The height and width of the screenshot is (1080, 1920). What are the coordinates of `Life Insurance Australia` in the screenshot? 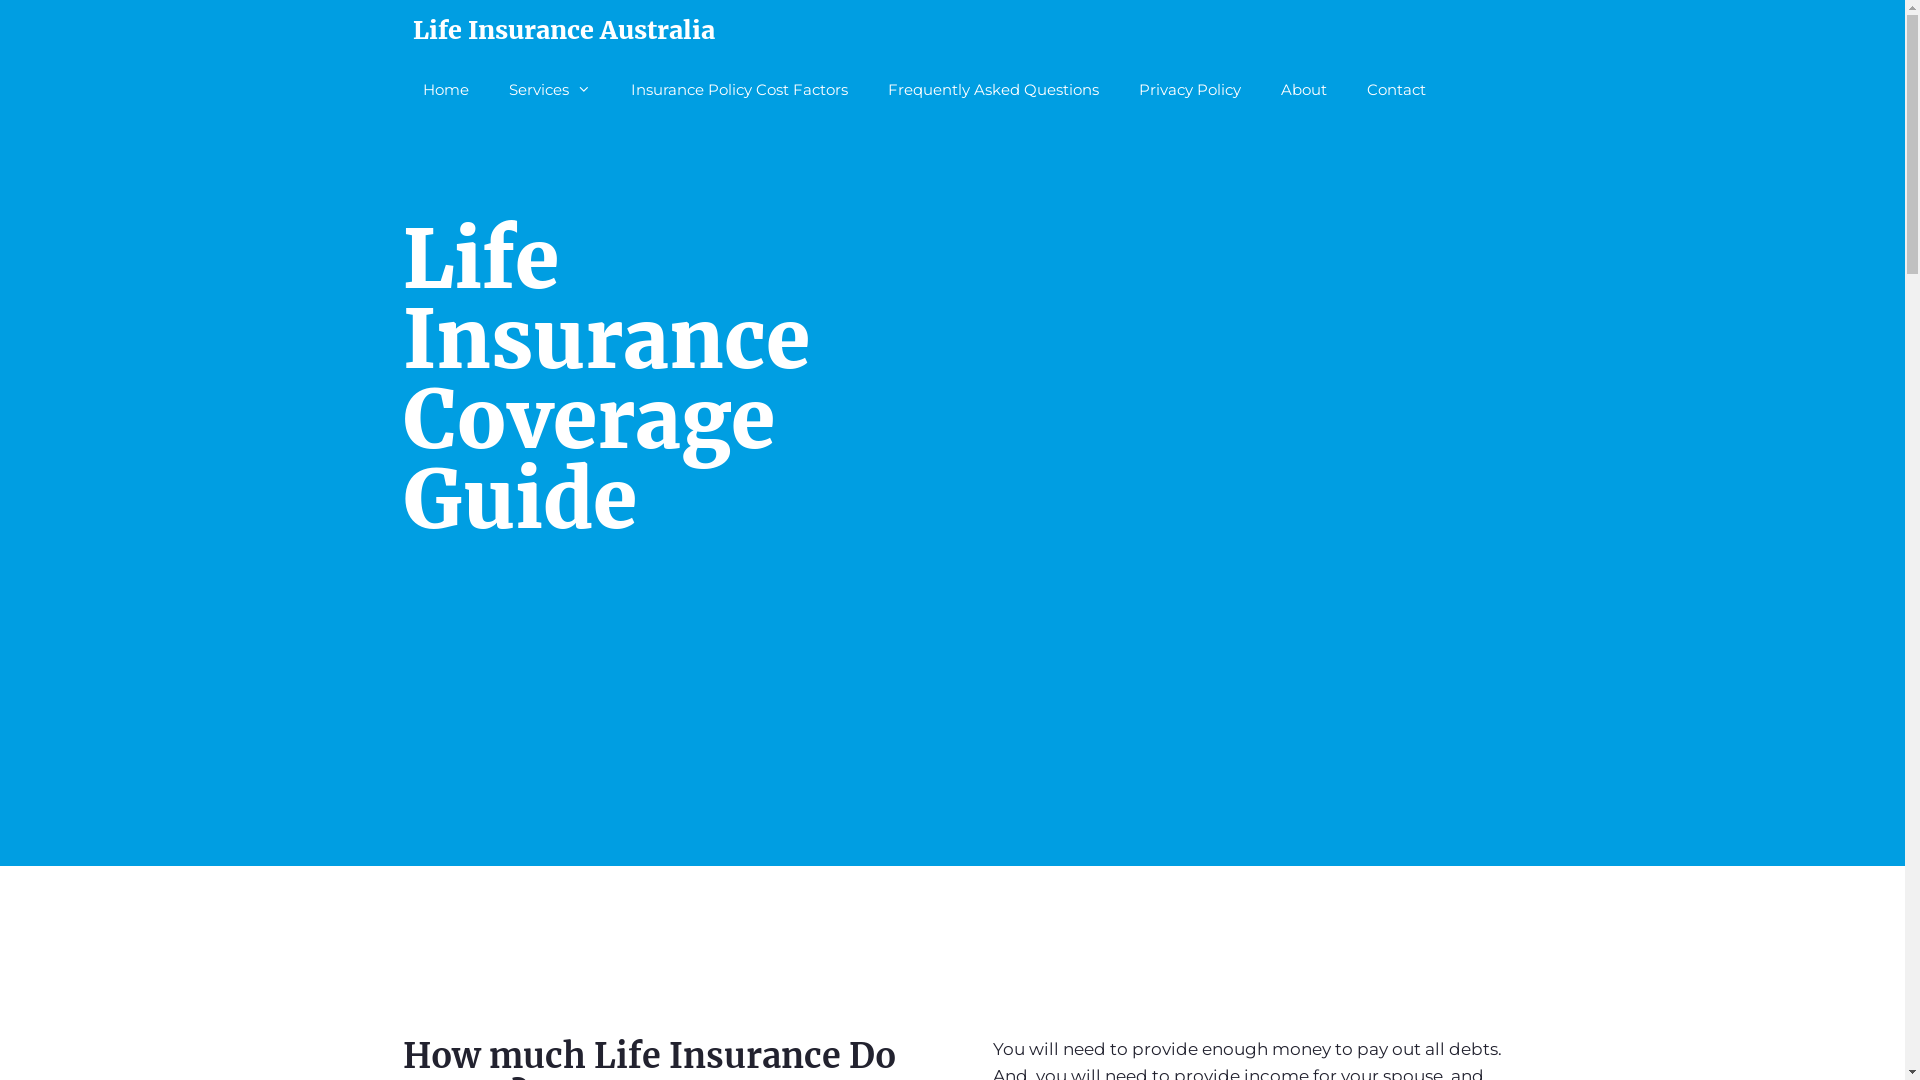 It's located at (563, 30).